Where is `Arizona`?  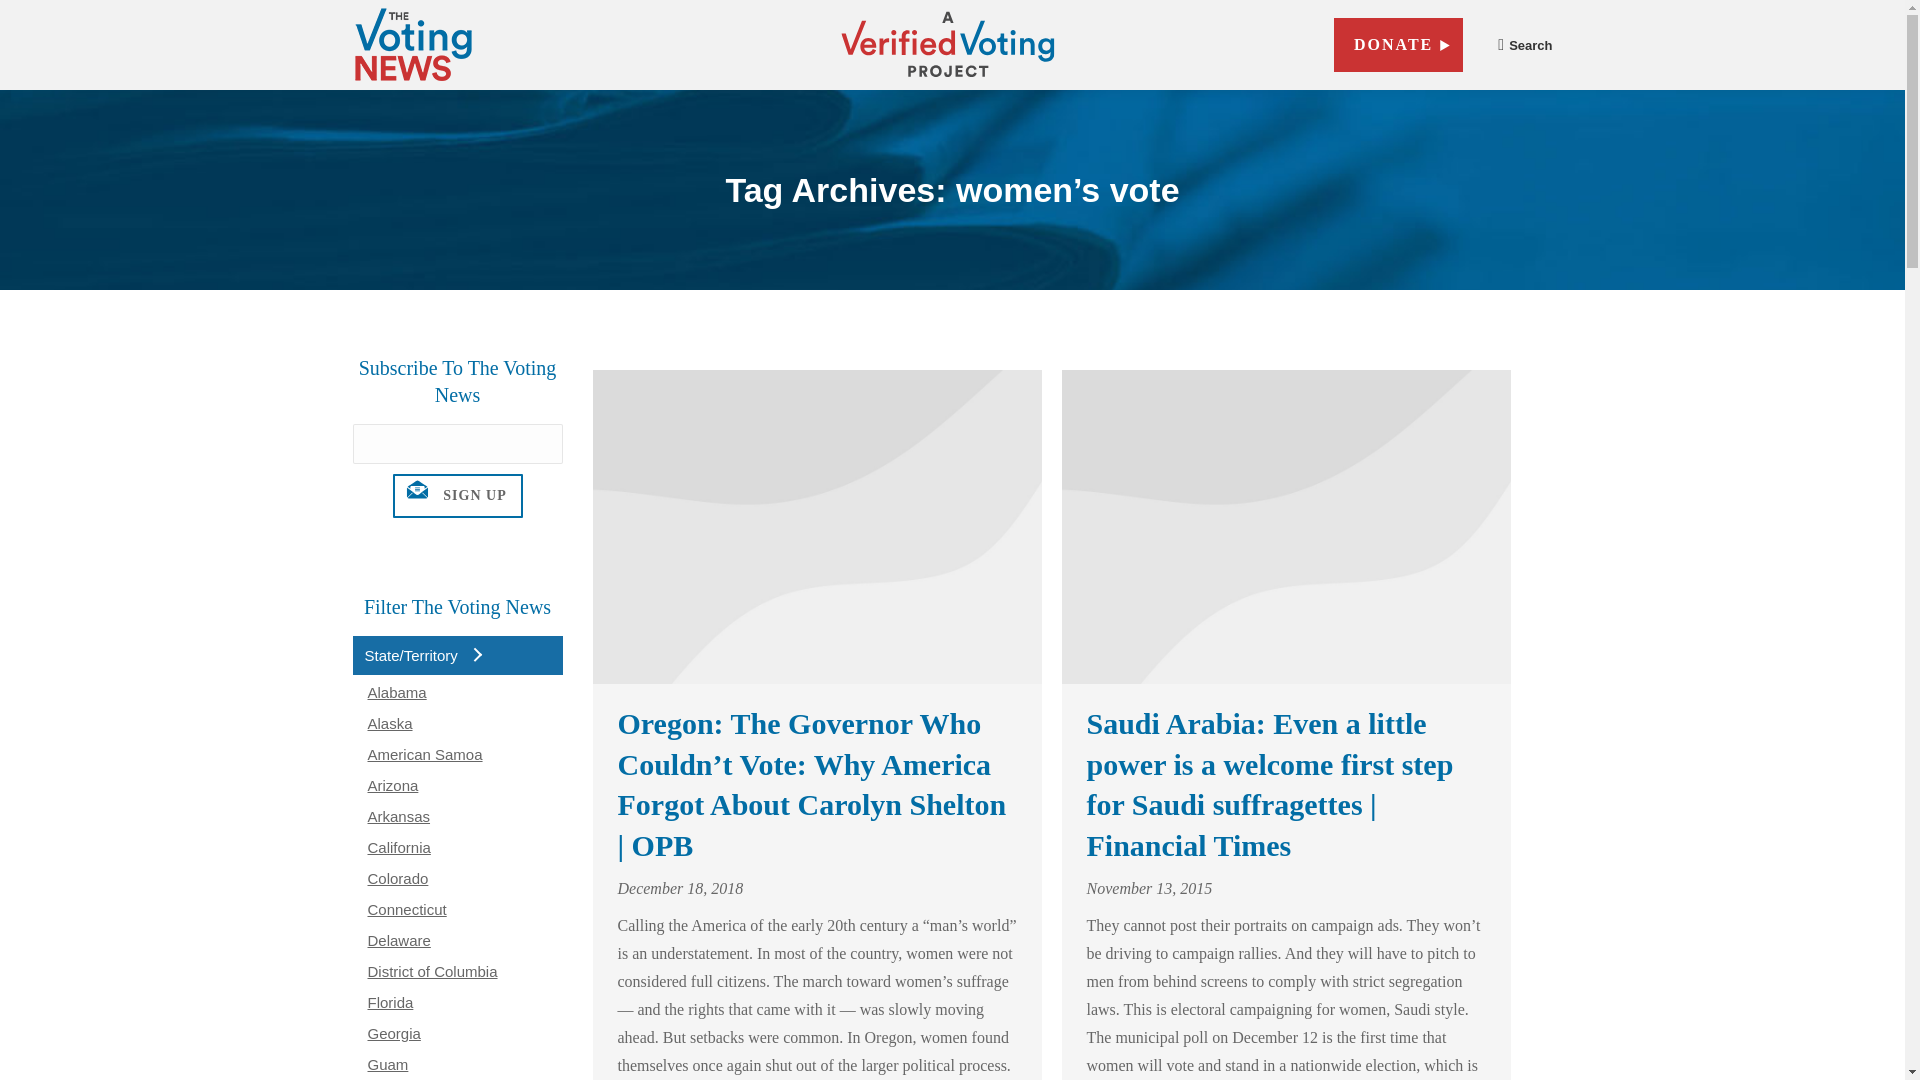
Arizona is located at coordinates (393, 784).